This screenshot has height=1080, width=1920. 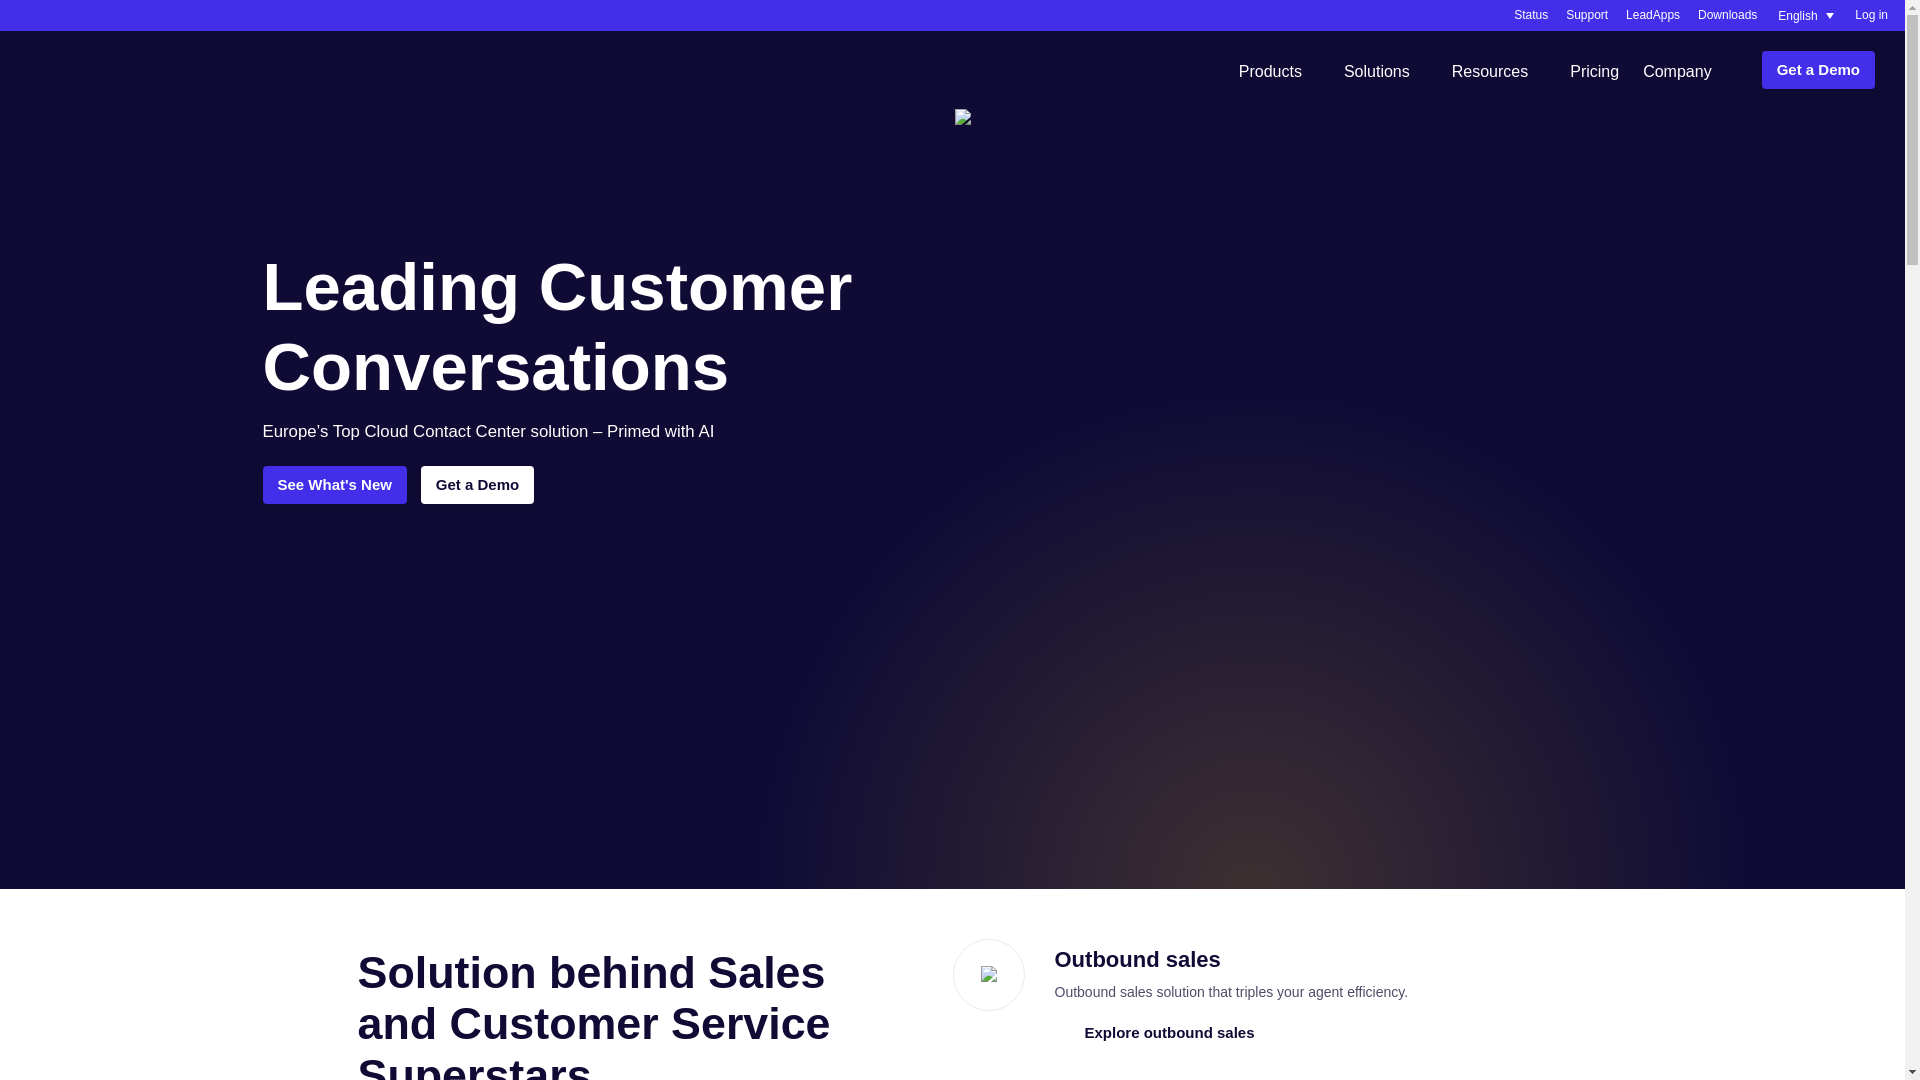 What do you see at coordinates (1386, 69) in the screenshot?
I see `Solutions` at bounding box center [1386, 69].